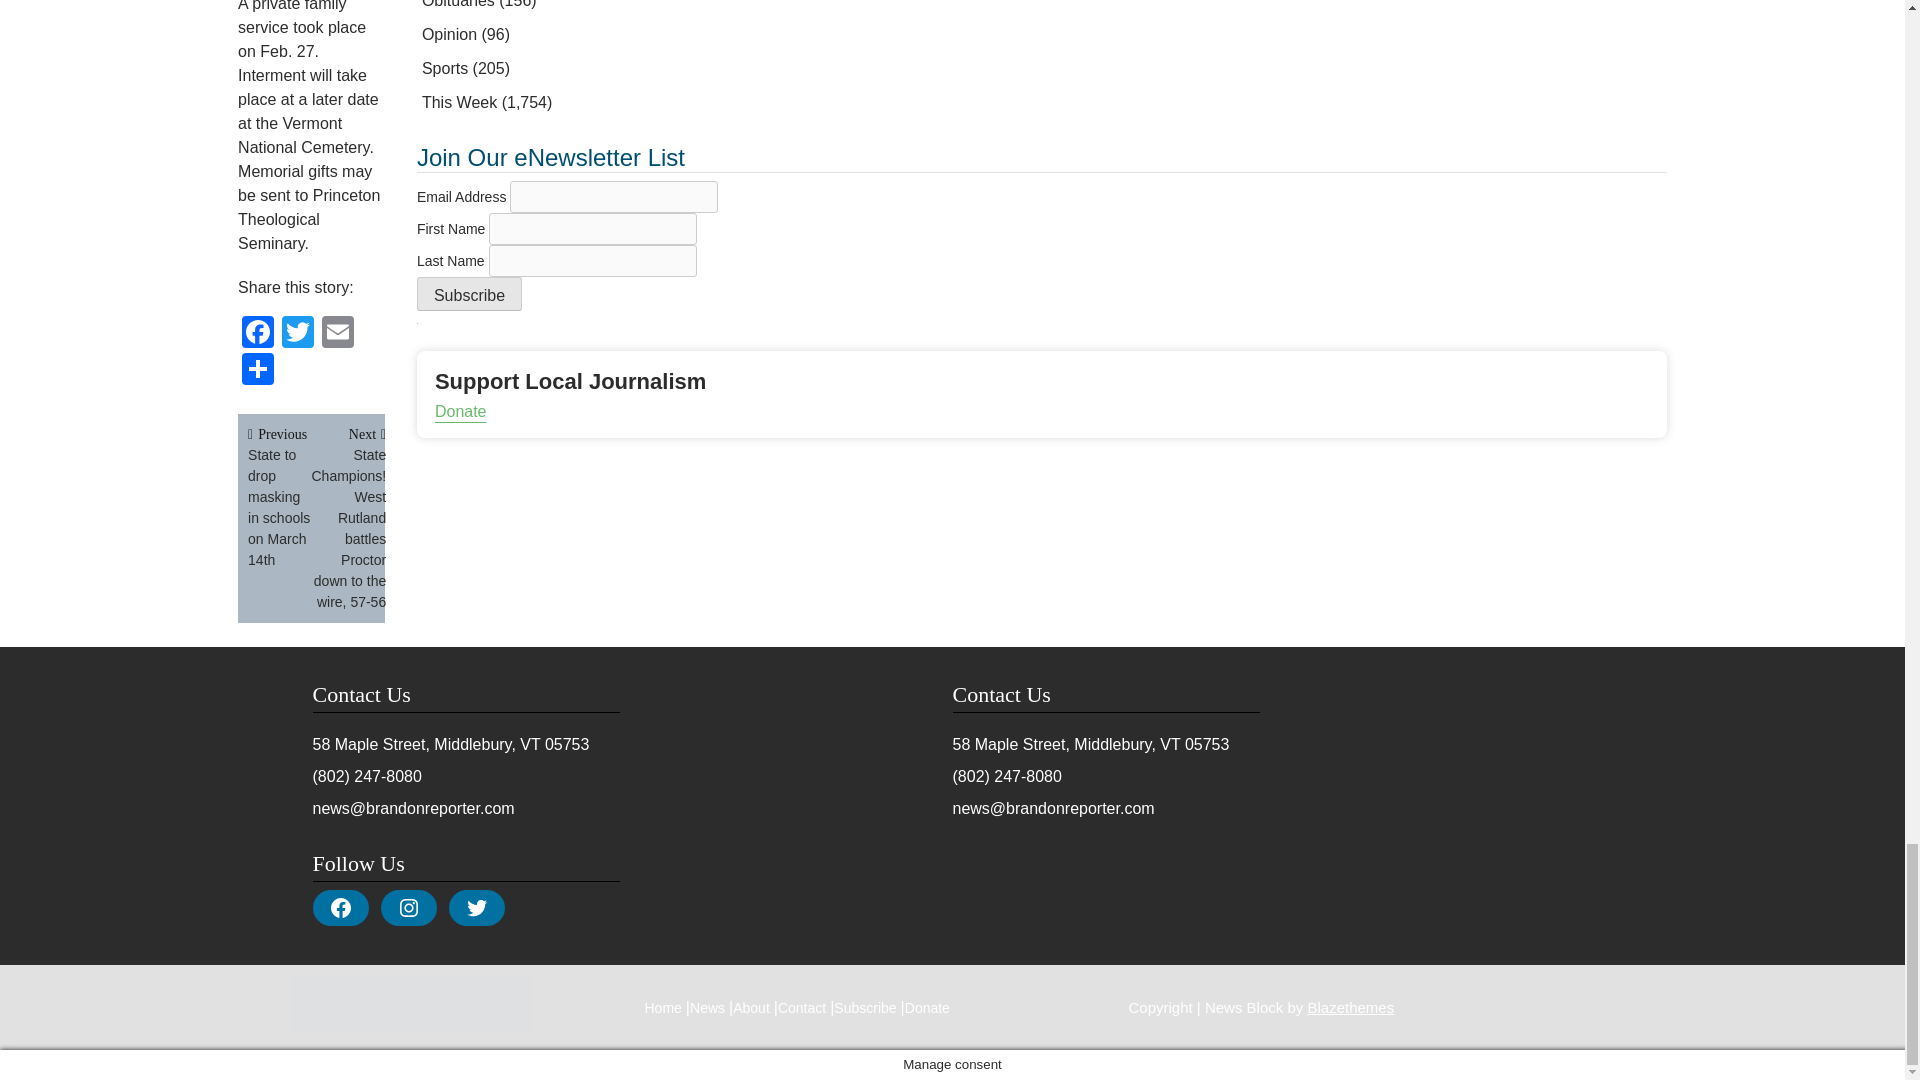 Image resolution: width=1920 pixels, height=1080 pixels. Describe the element at coordinates (258, 334) in the screenshot. I see `Facebook` at that location.